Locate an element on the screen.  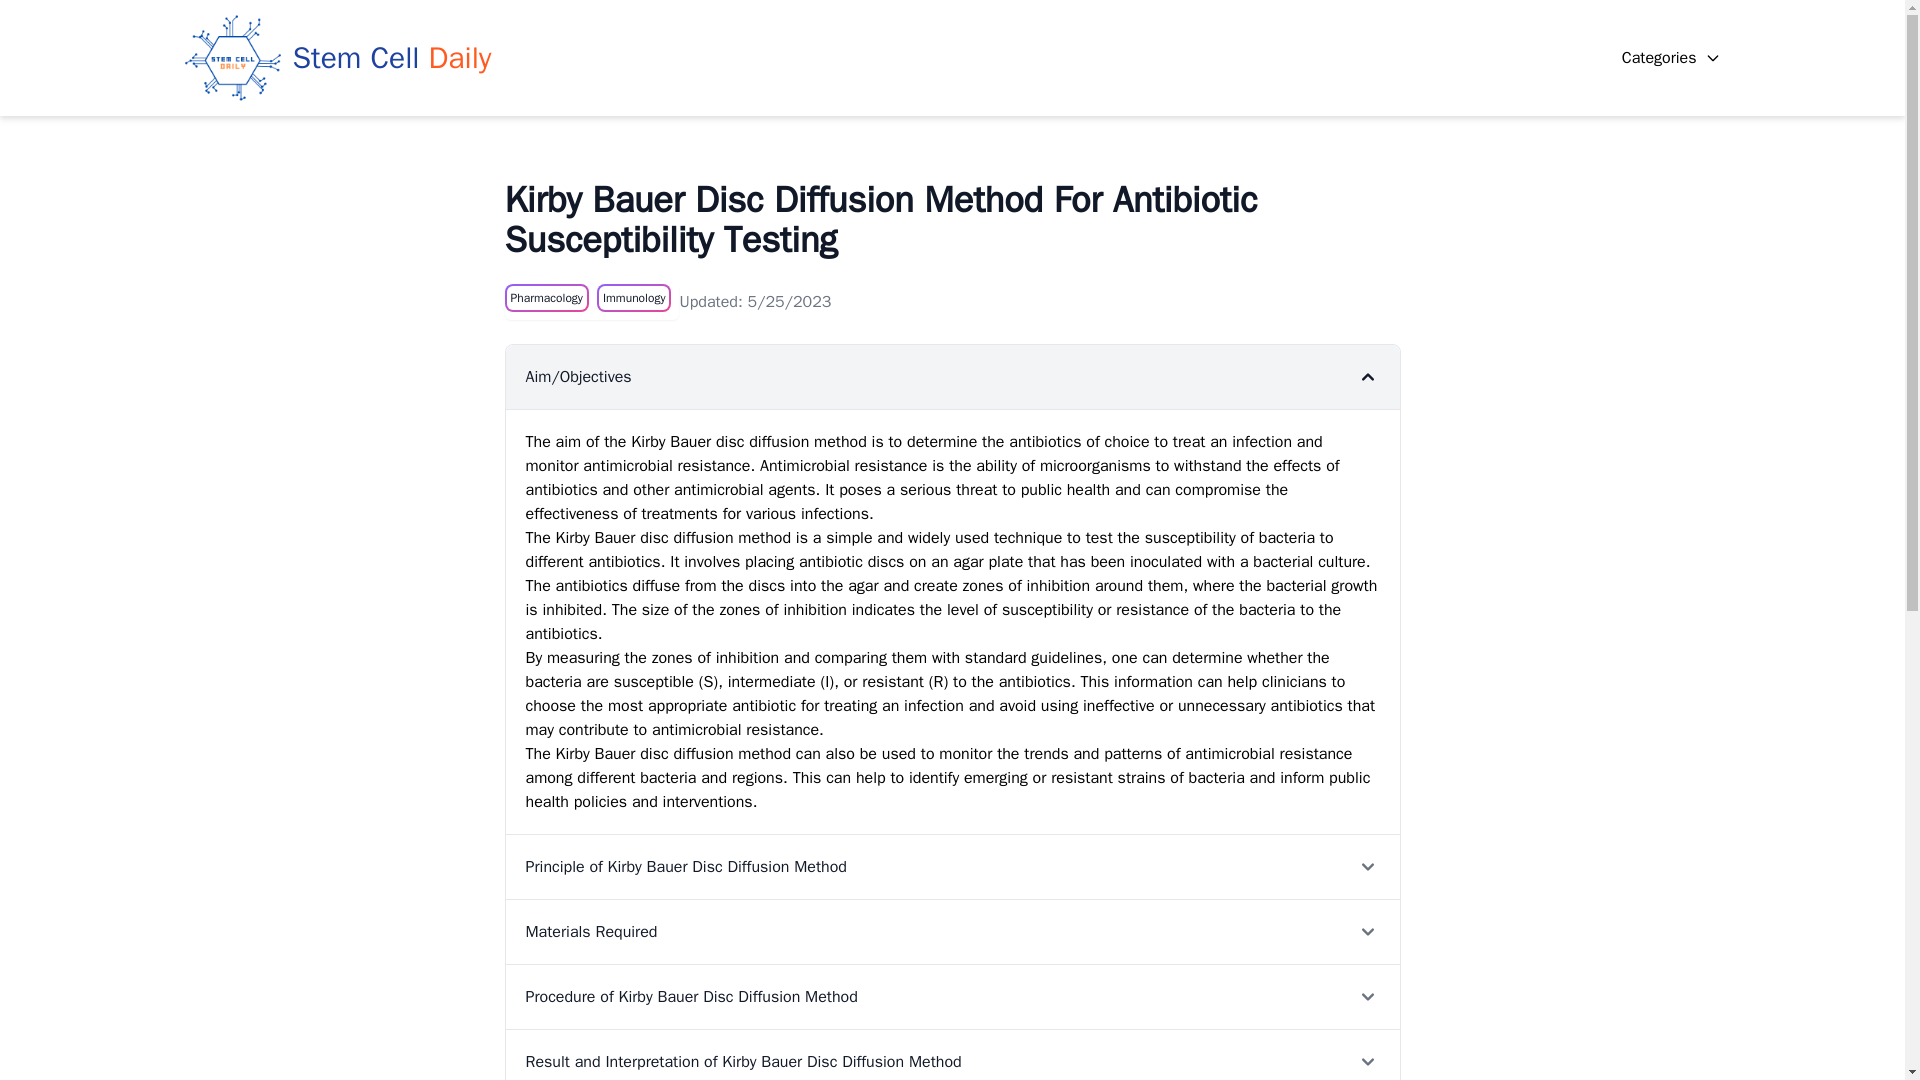
Immunology is located at coordinates (634, 298).